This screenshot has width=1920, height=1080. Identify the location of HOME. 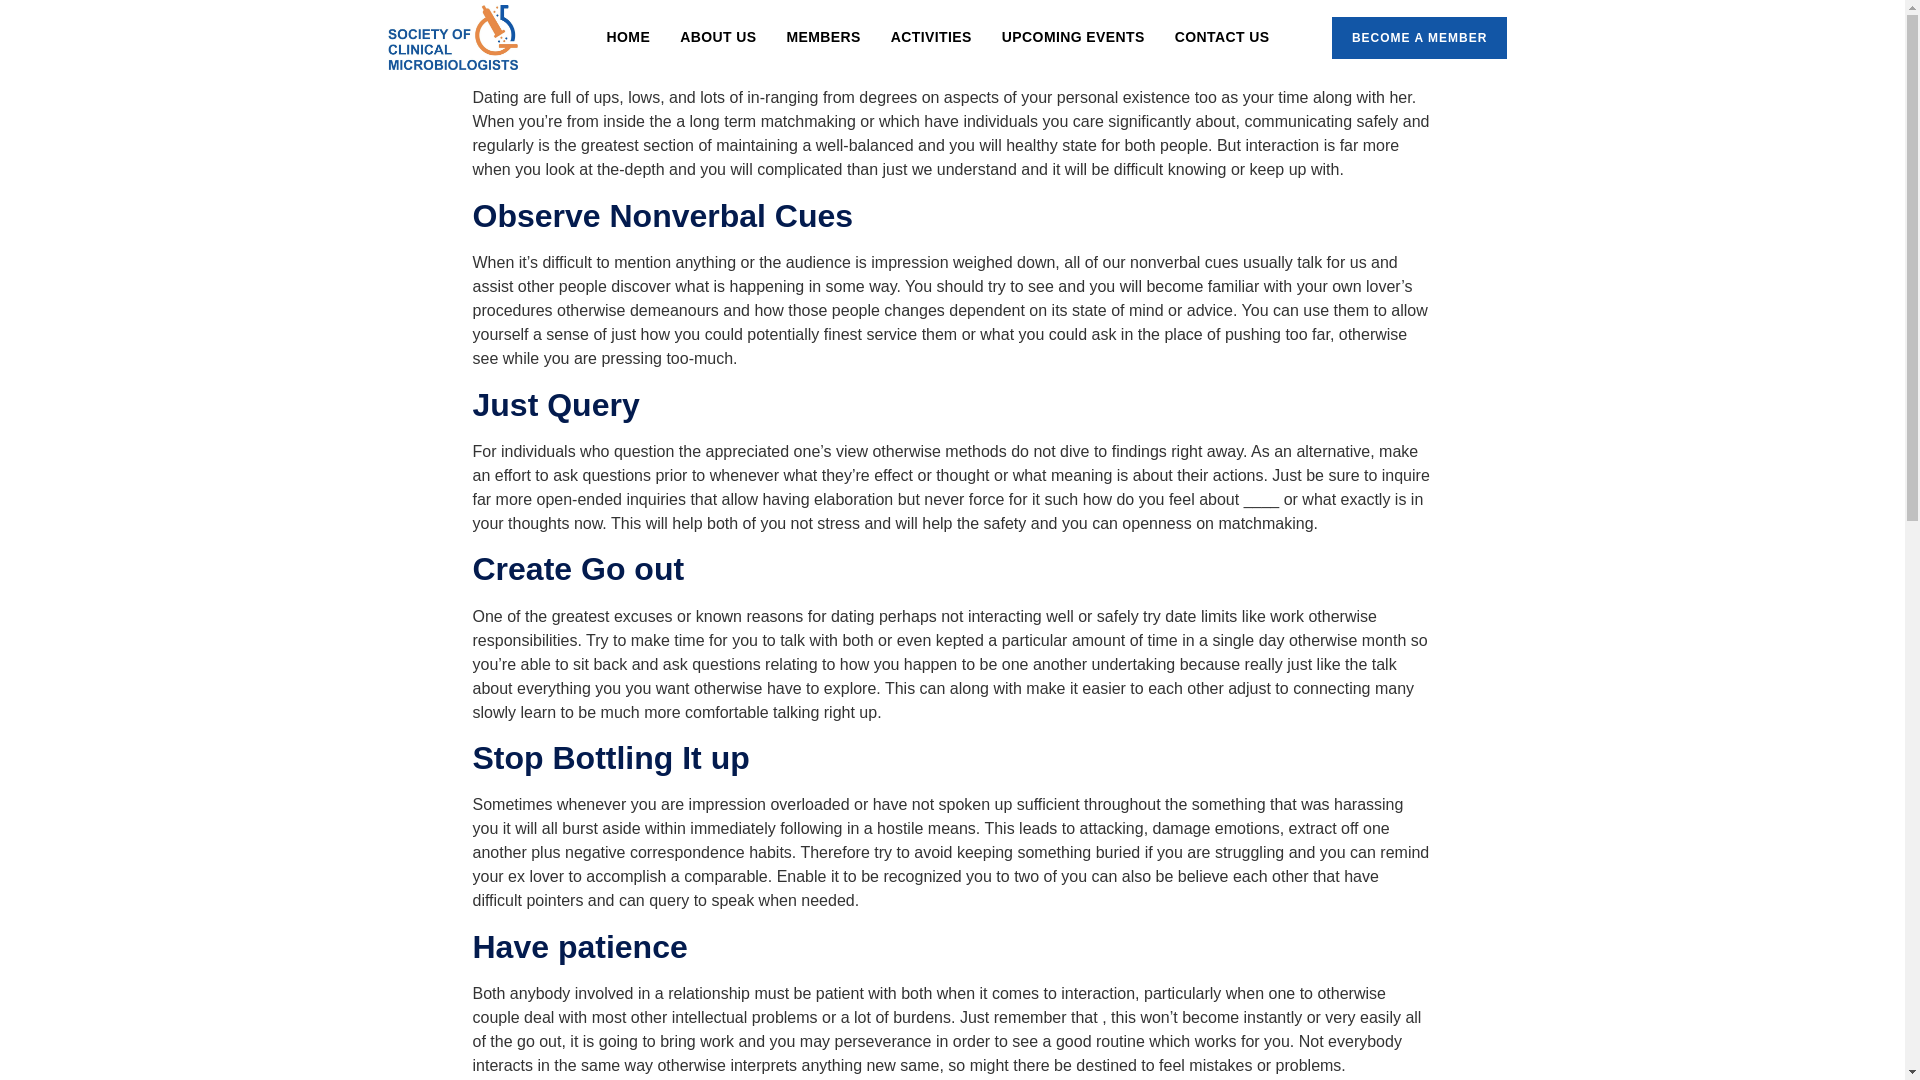
(628, 36).